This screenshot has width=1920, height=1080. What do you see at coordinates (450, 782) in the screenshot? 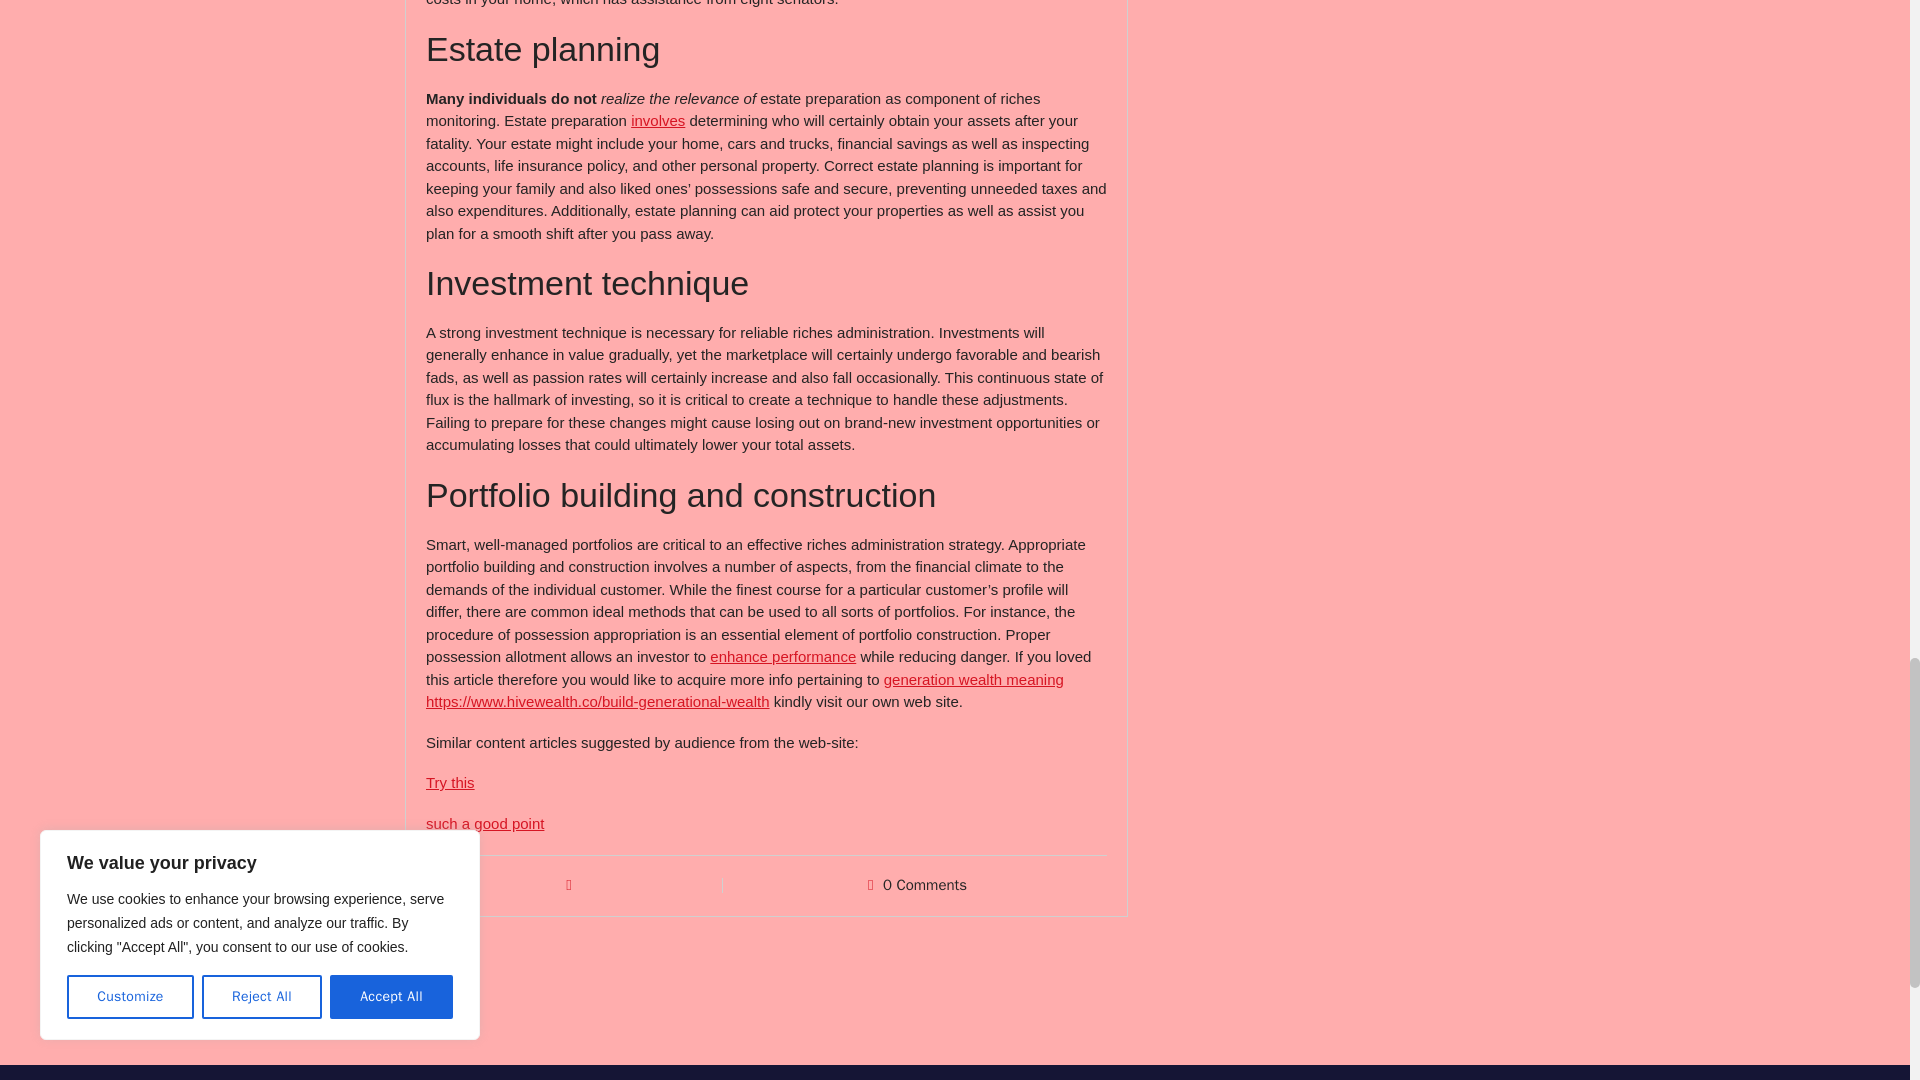
I see `Try this` at bounding box center [450, 782].